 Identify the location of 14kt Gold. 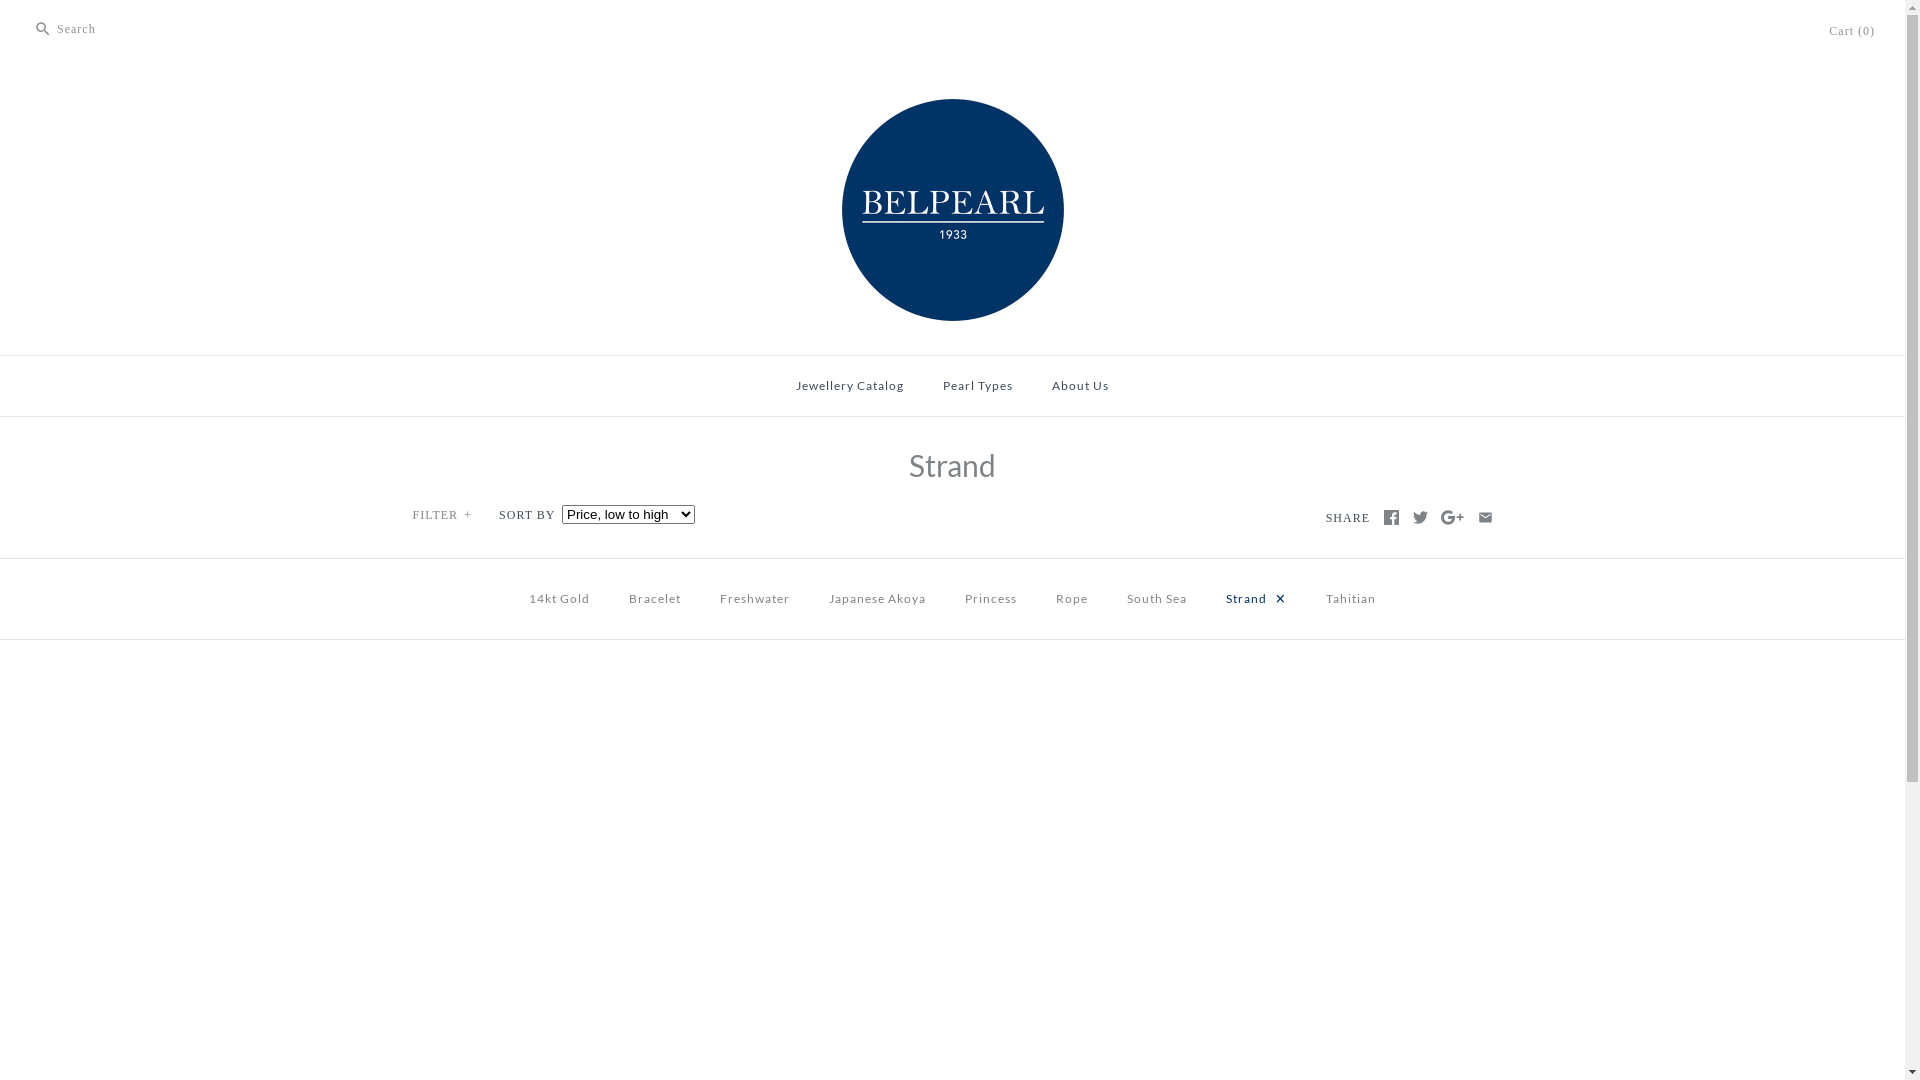
(560, 598).